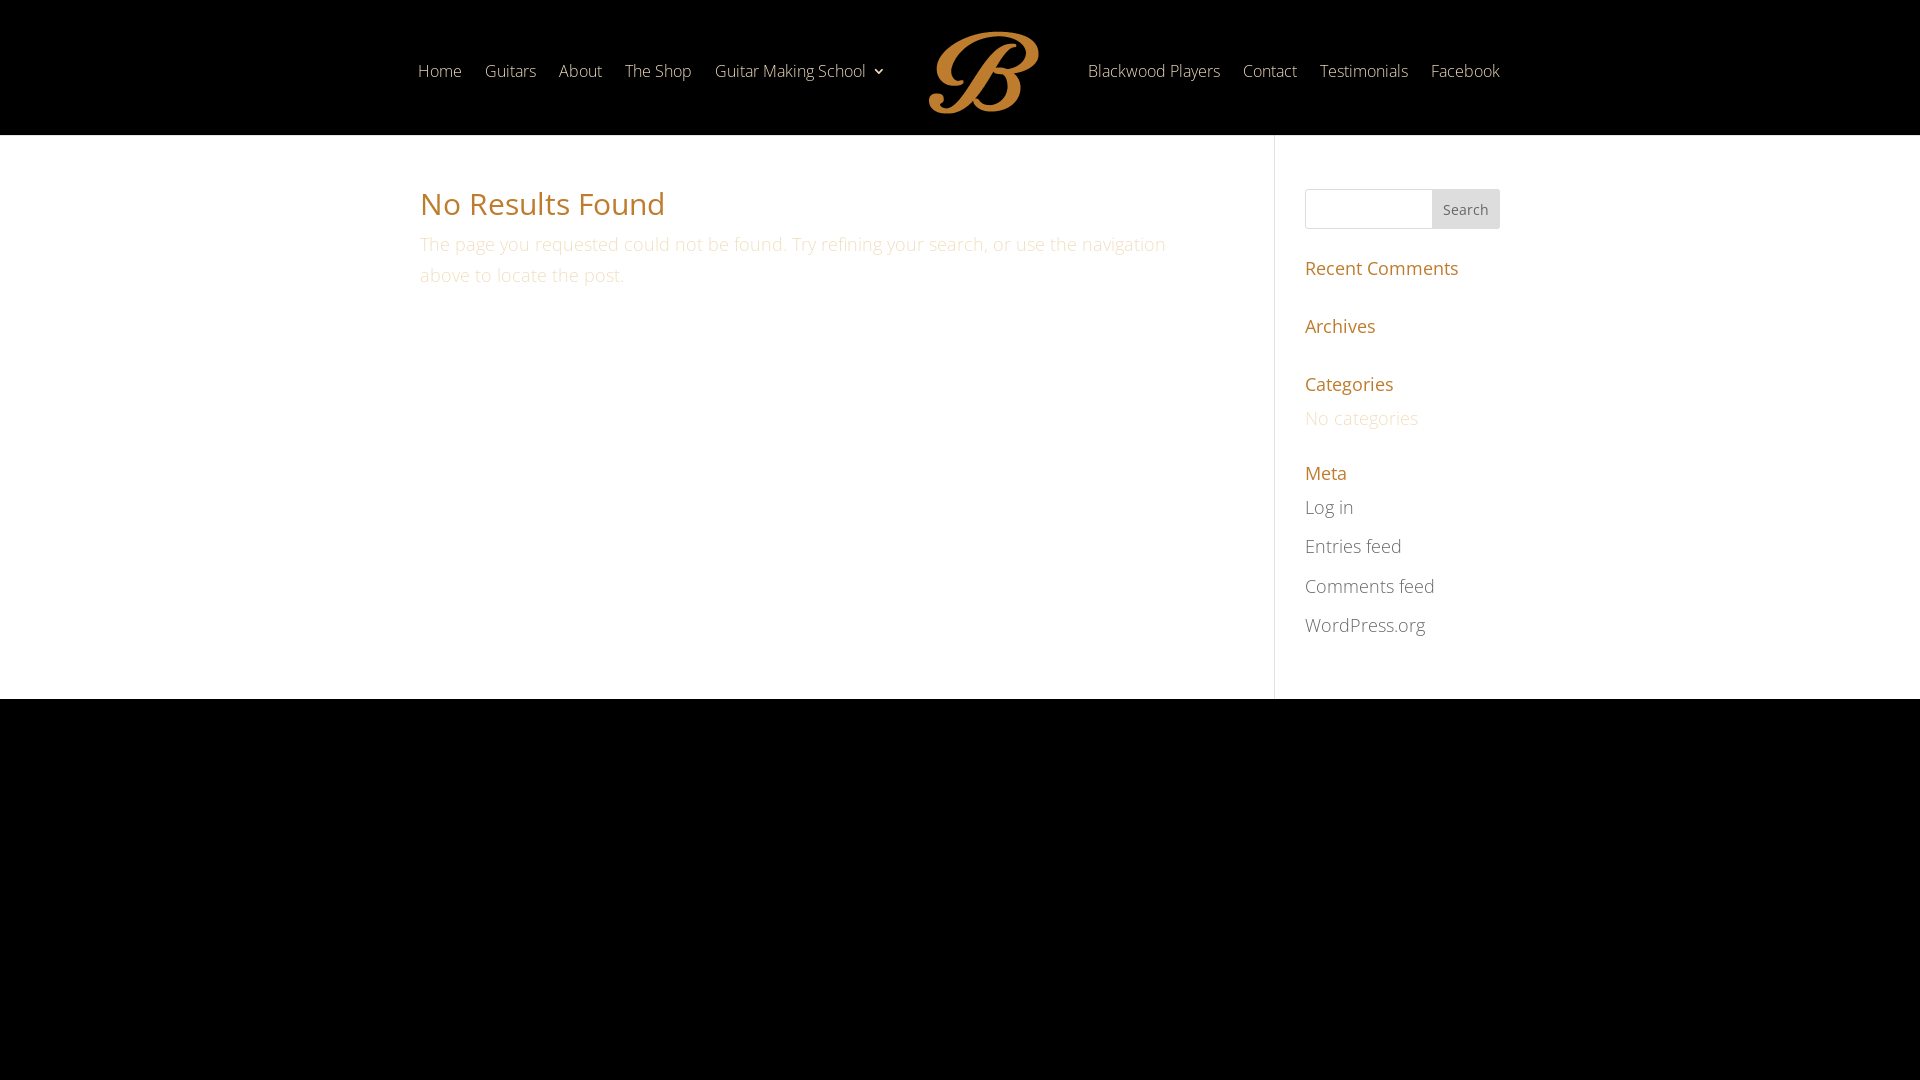 The width and height of the screenshot is (1920, 1080). What do you see at coordinates (1330, 507) in the screenshot?
I see `Log in` at bounding box center [1330, 507].